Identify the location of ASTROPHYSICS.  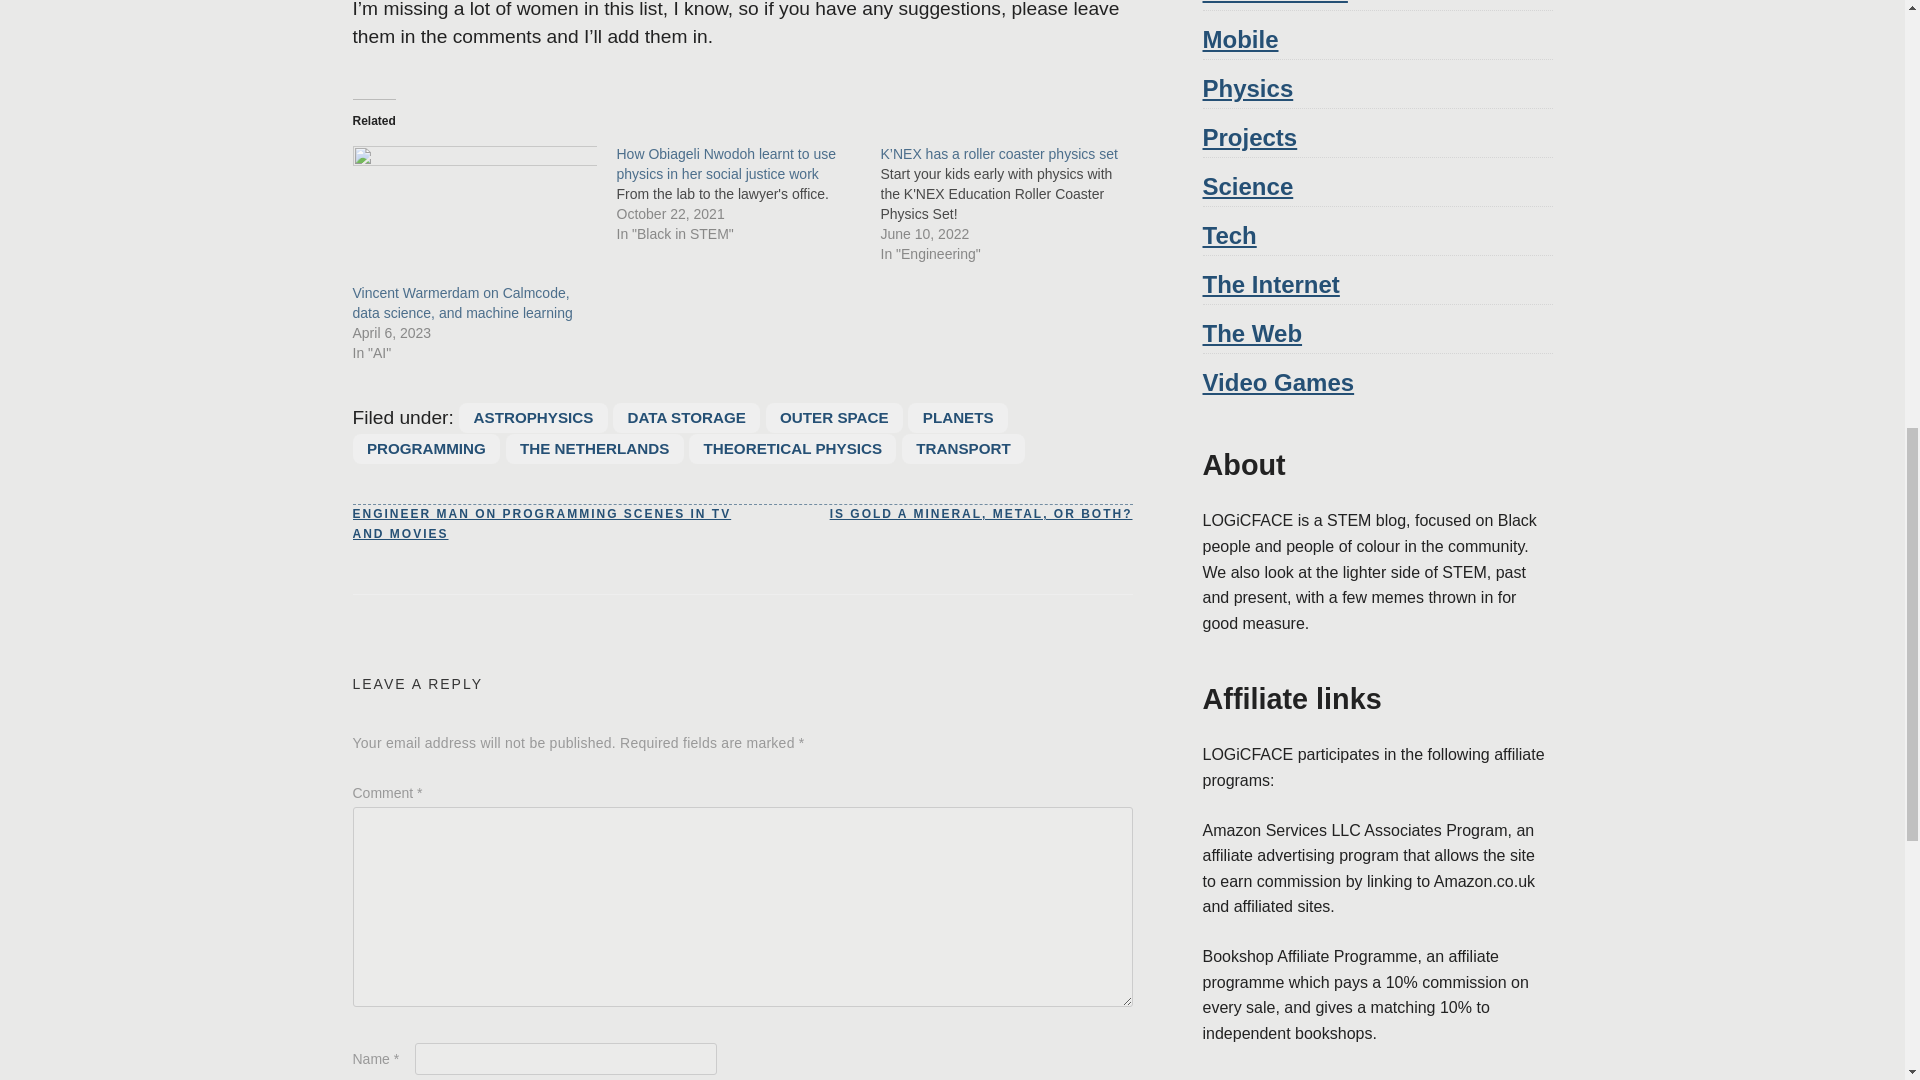
(533, 418).